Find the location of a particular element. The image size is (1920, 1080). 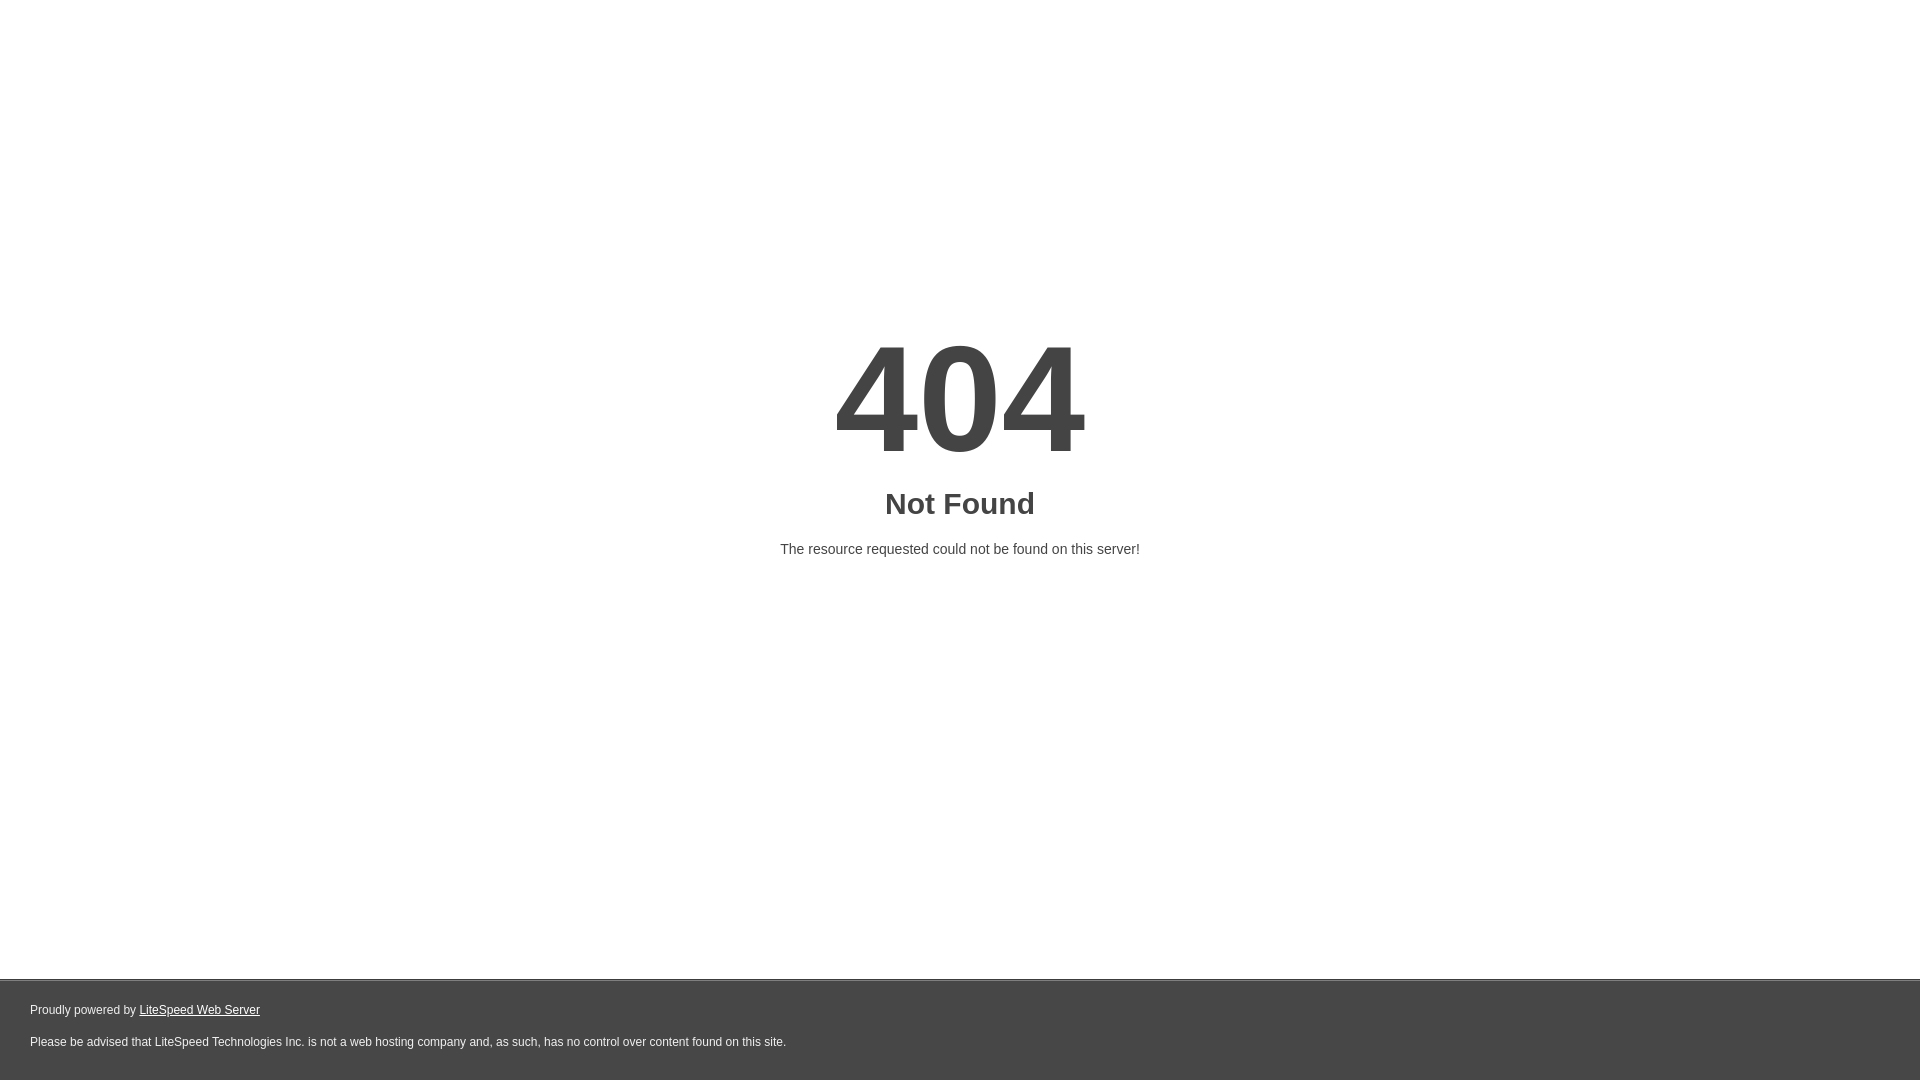

LiteSpeed Web Server is located at coordinates (200, 1010).